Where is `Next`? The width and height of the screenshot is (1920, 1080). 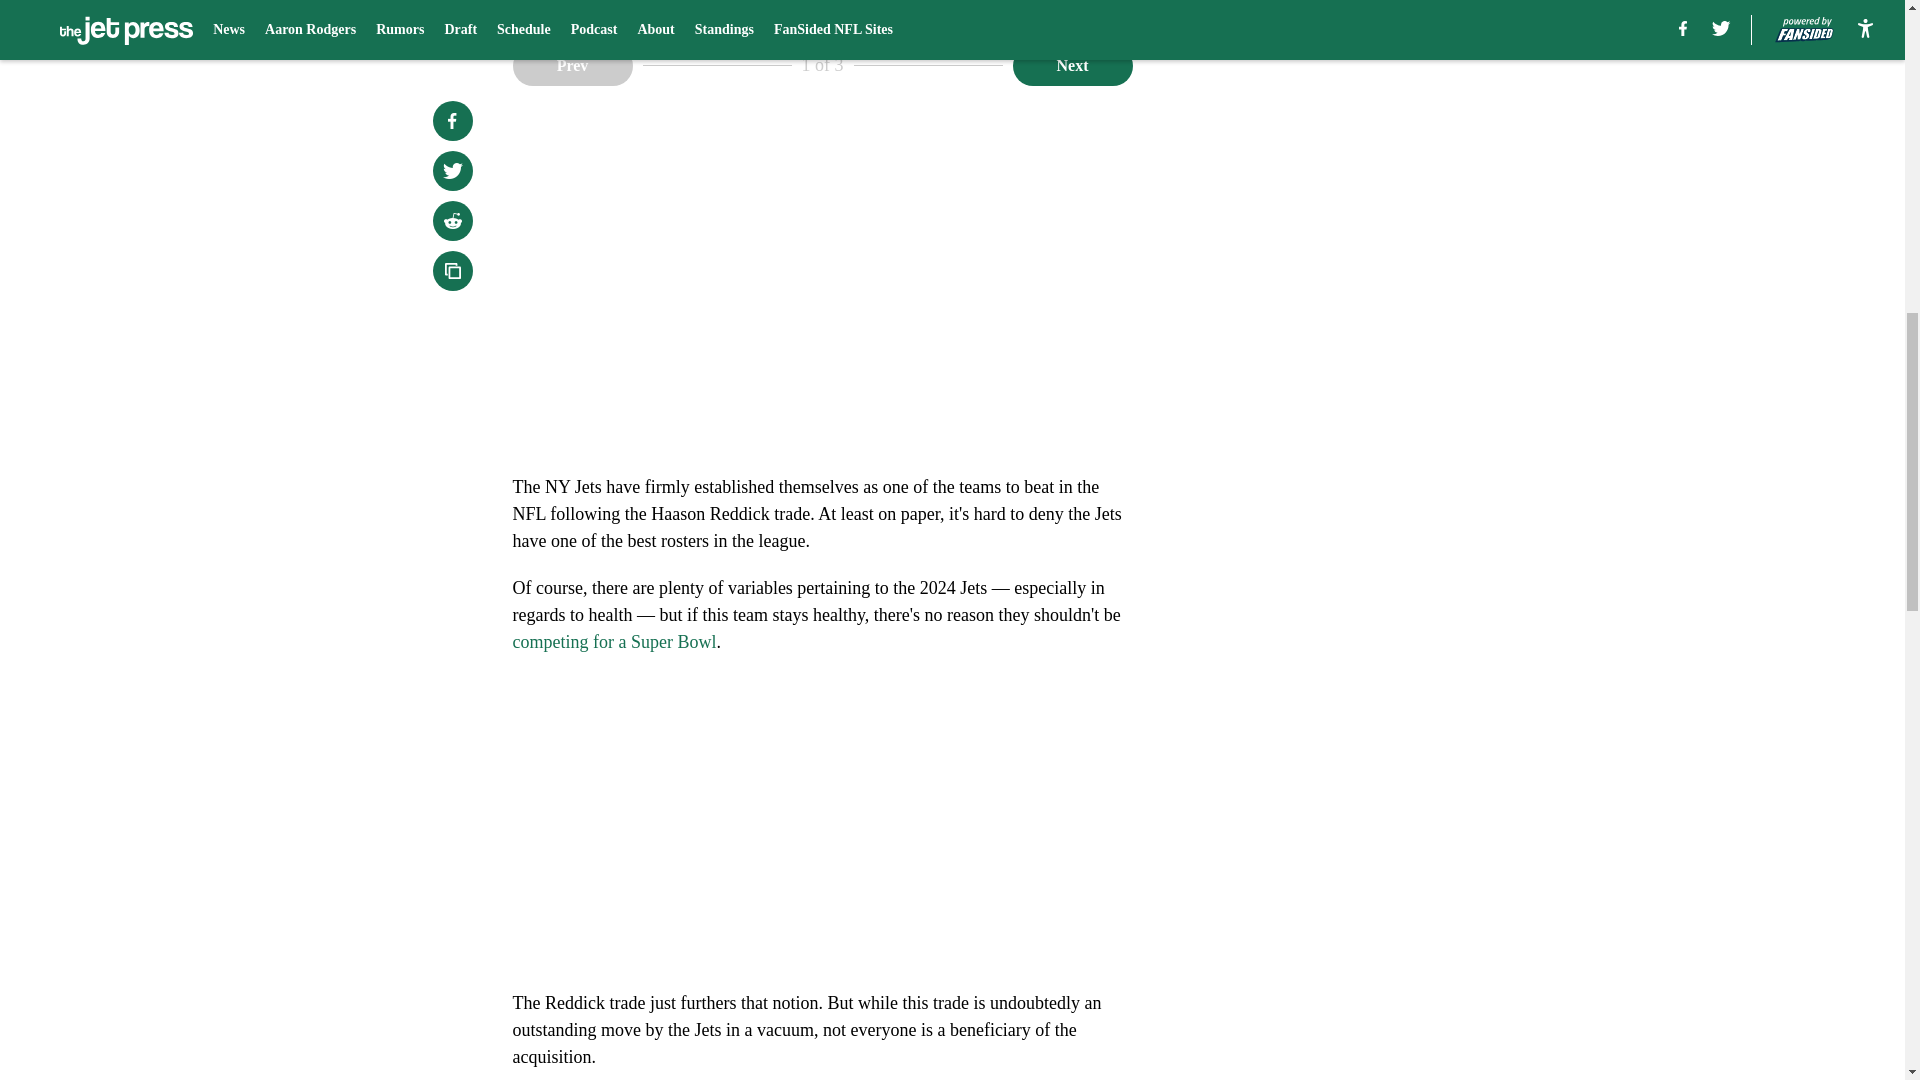 Next is located at coordinates (1072, 66).